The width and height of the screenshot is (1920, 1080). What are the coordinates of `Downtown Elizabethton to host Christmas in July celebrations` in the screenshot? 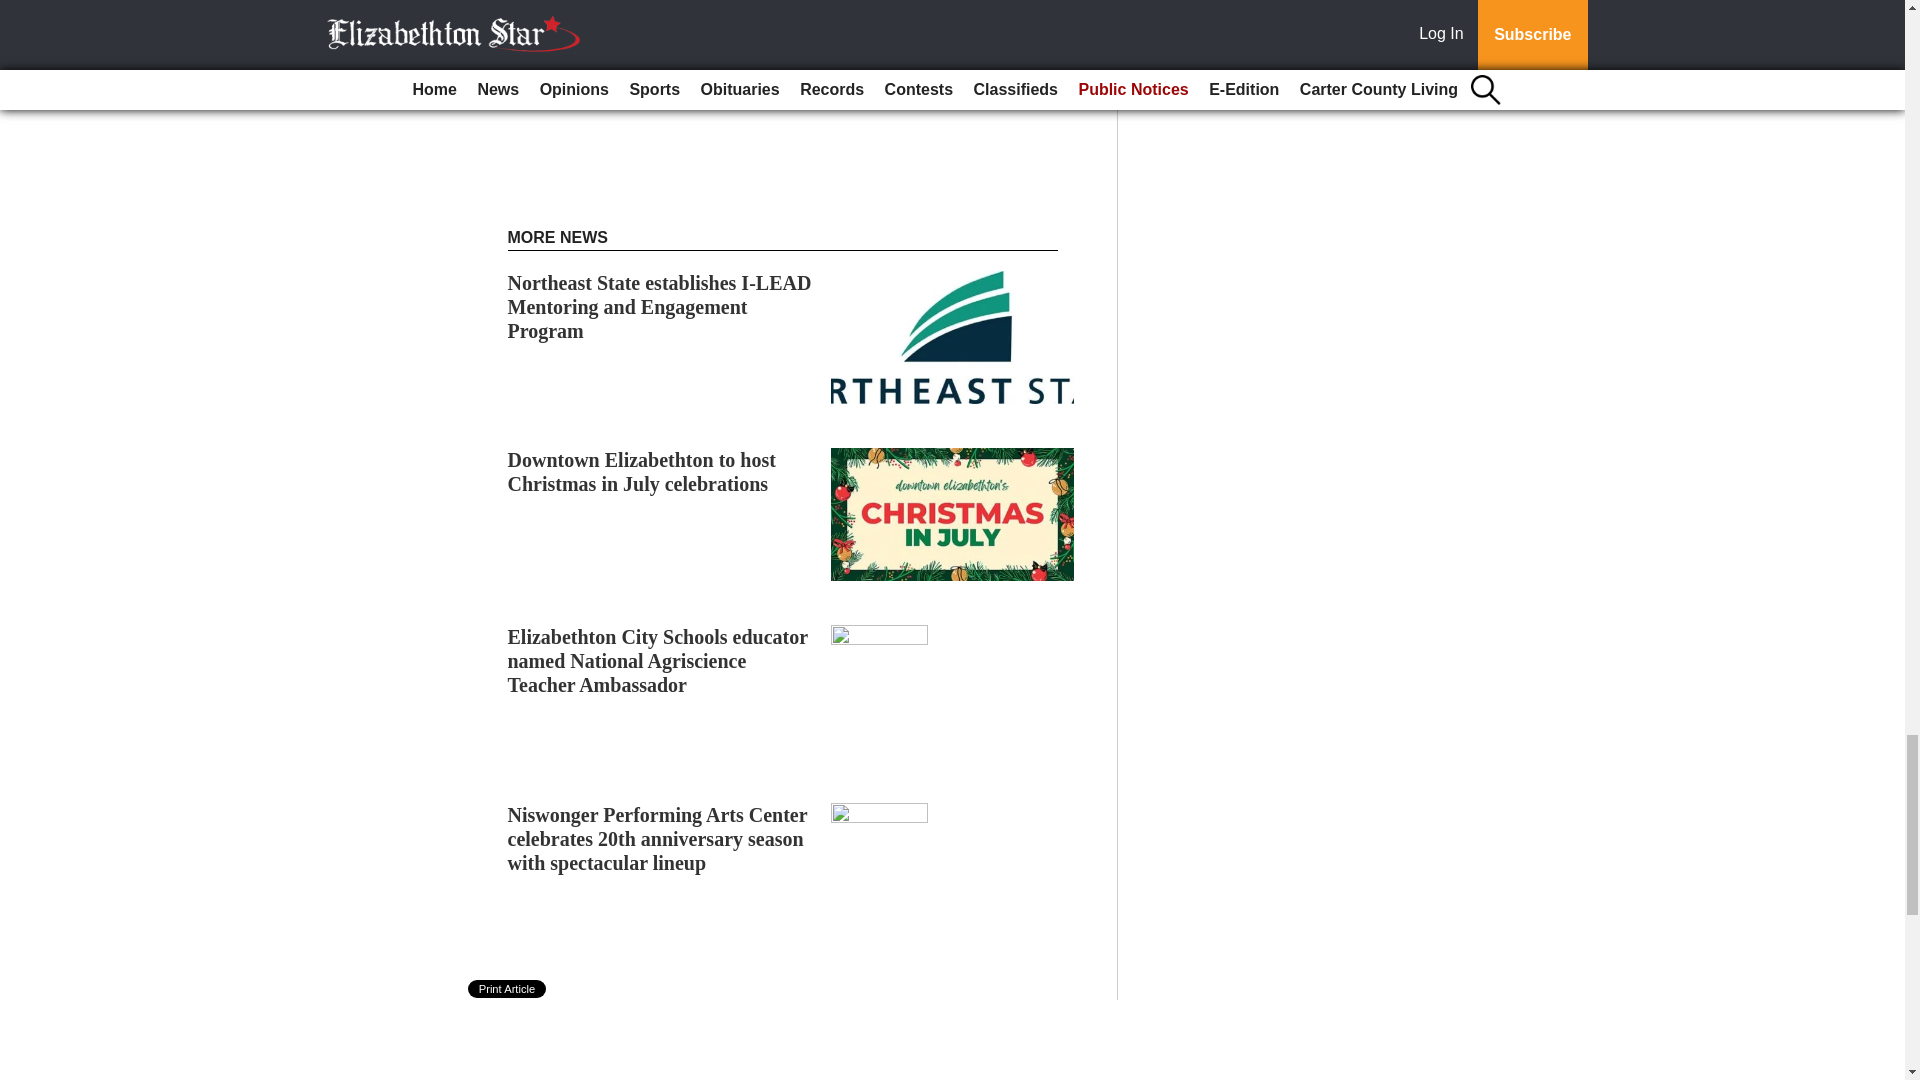 It's located at (642, 472).